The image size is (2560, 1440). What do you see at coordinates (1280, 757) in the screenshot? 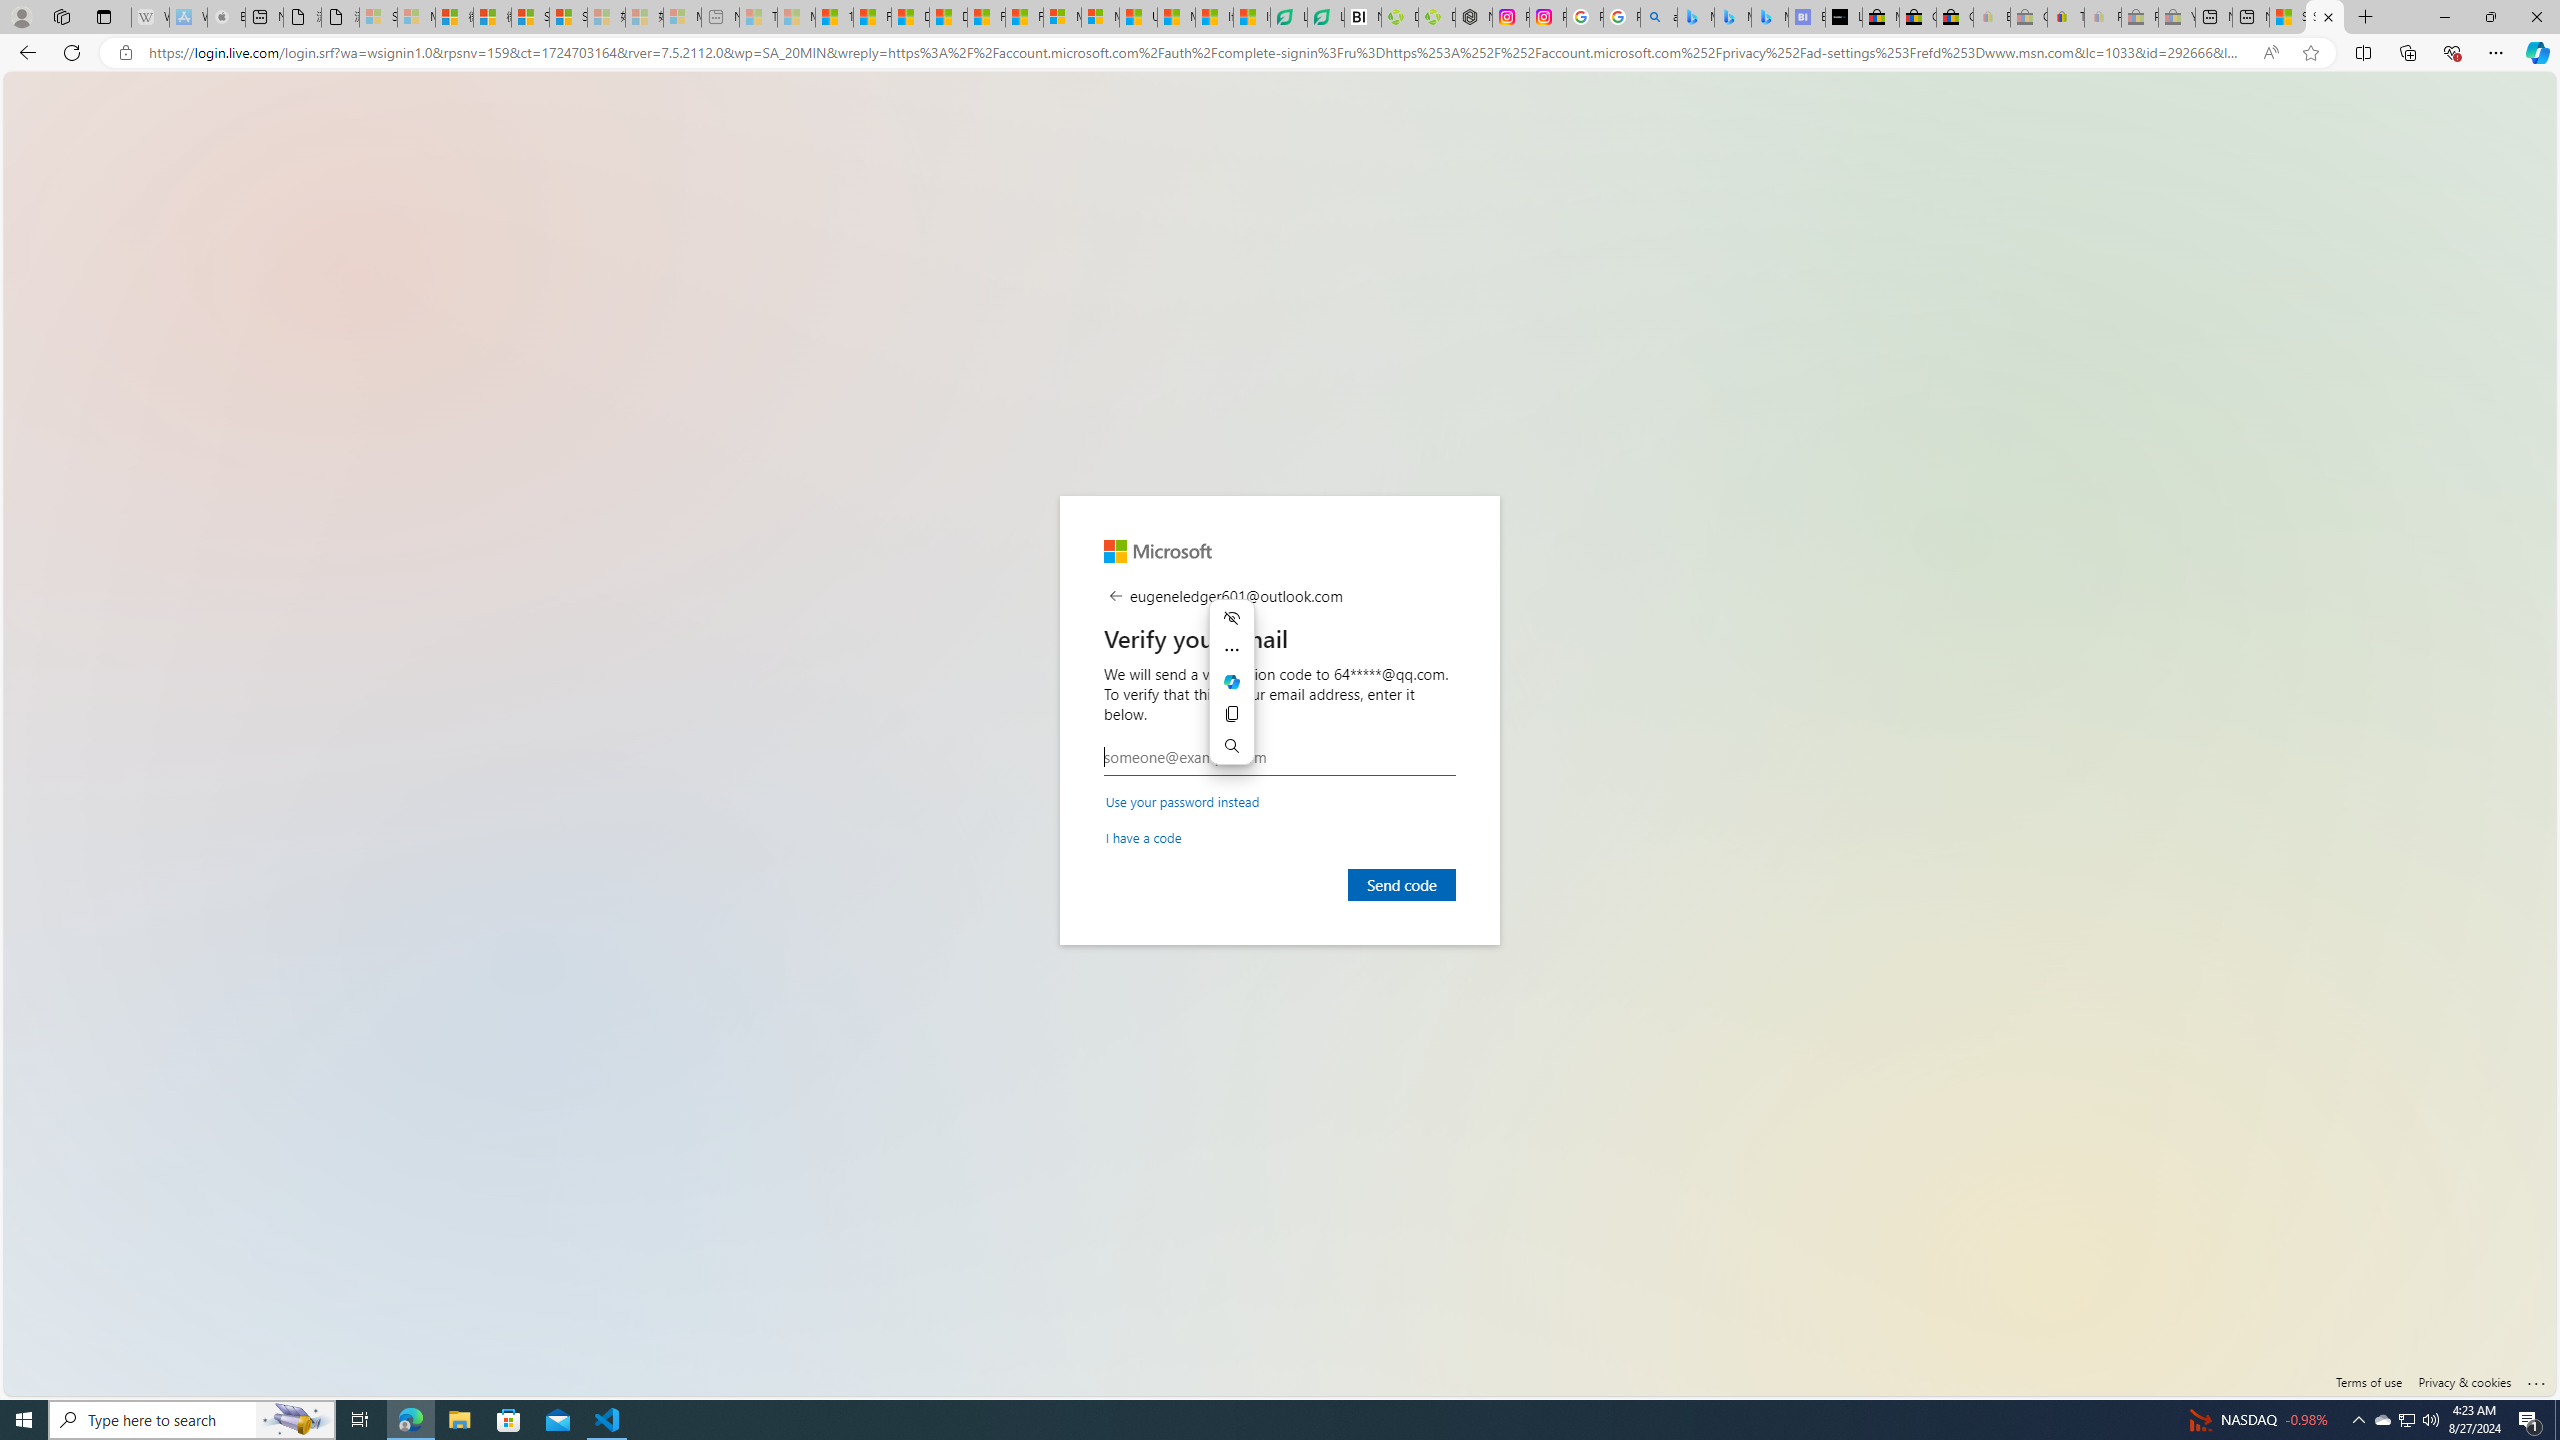
I see `Email` at bounding box center [1280, 757].